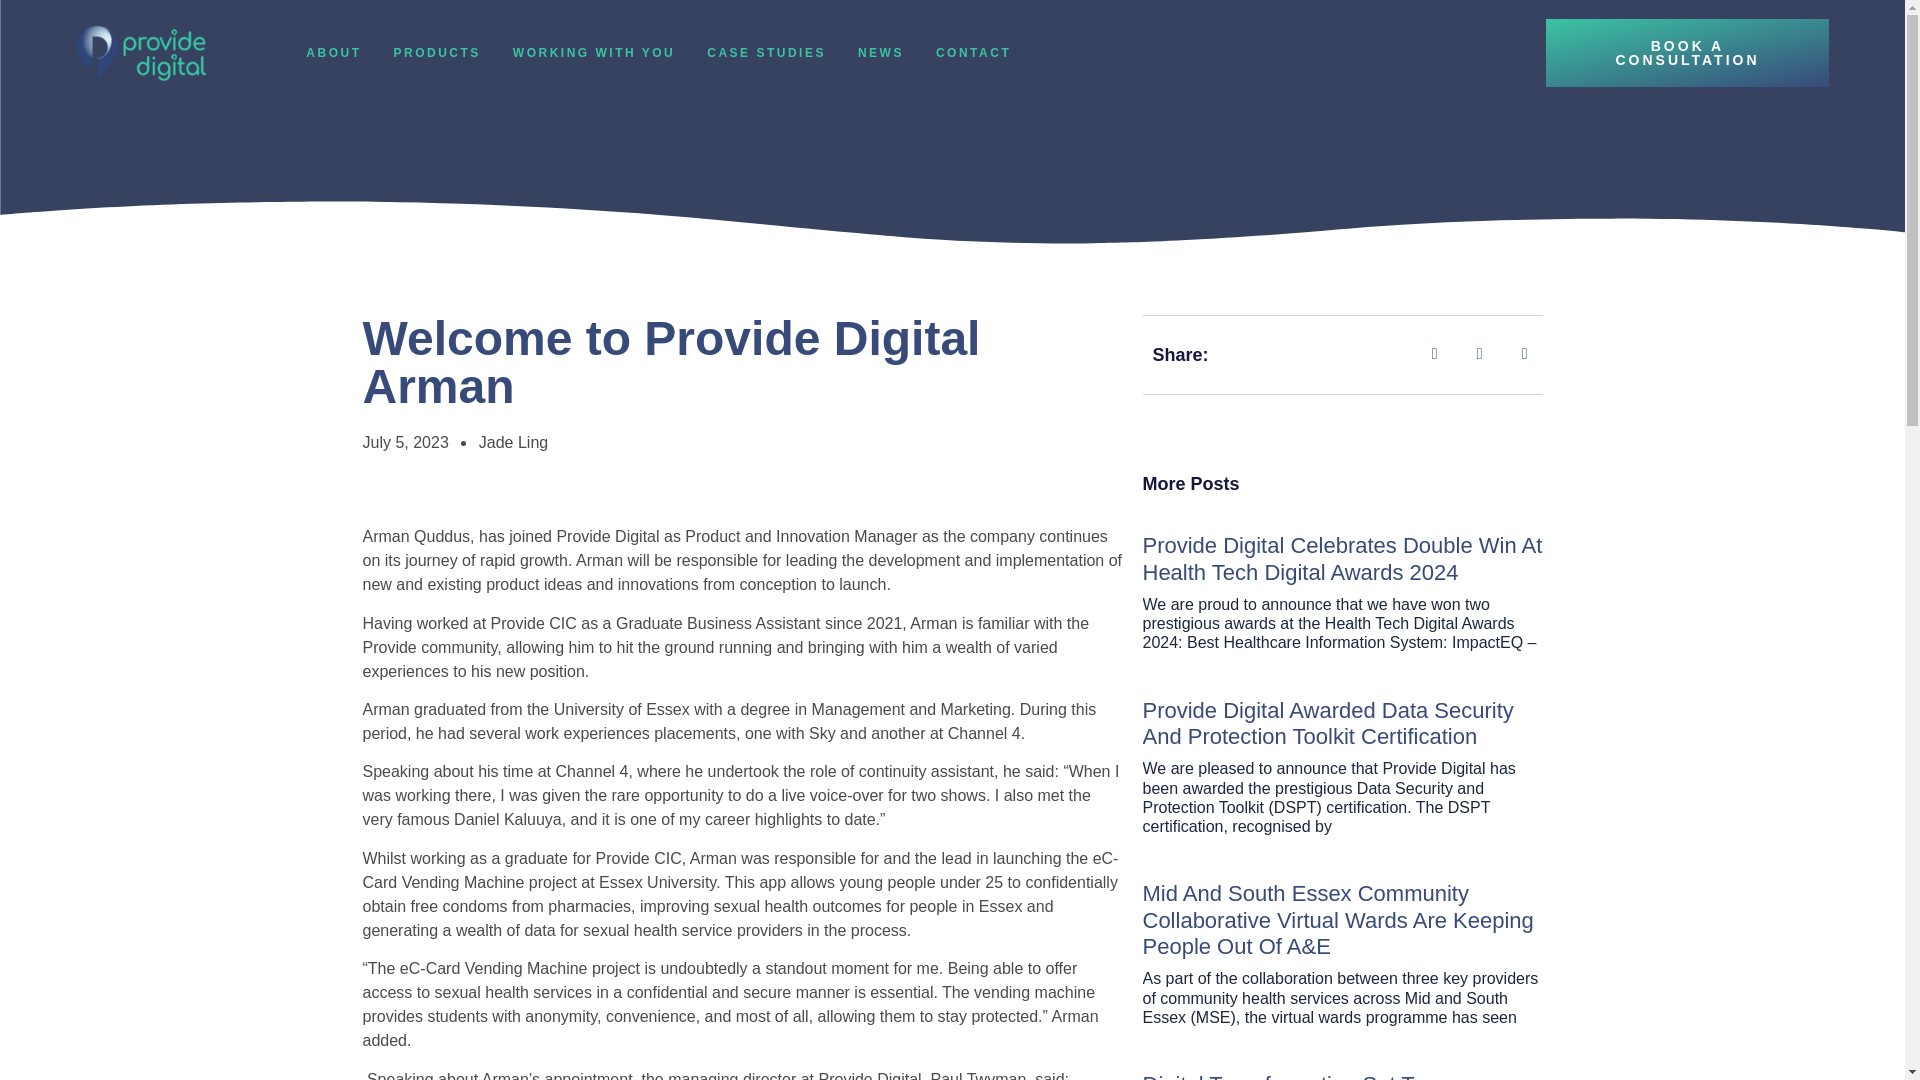  Describe the element at coordinates (512, 442) in the screenshot. I see `Jade Ling` at that location.